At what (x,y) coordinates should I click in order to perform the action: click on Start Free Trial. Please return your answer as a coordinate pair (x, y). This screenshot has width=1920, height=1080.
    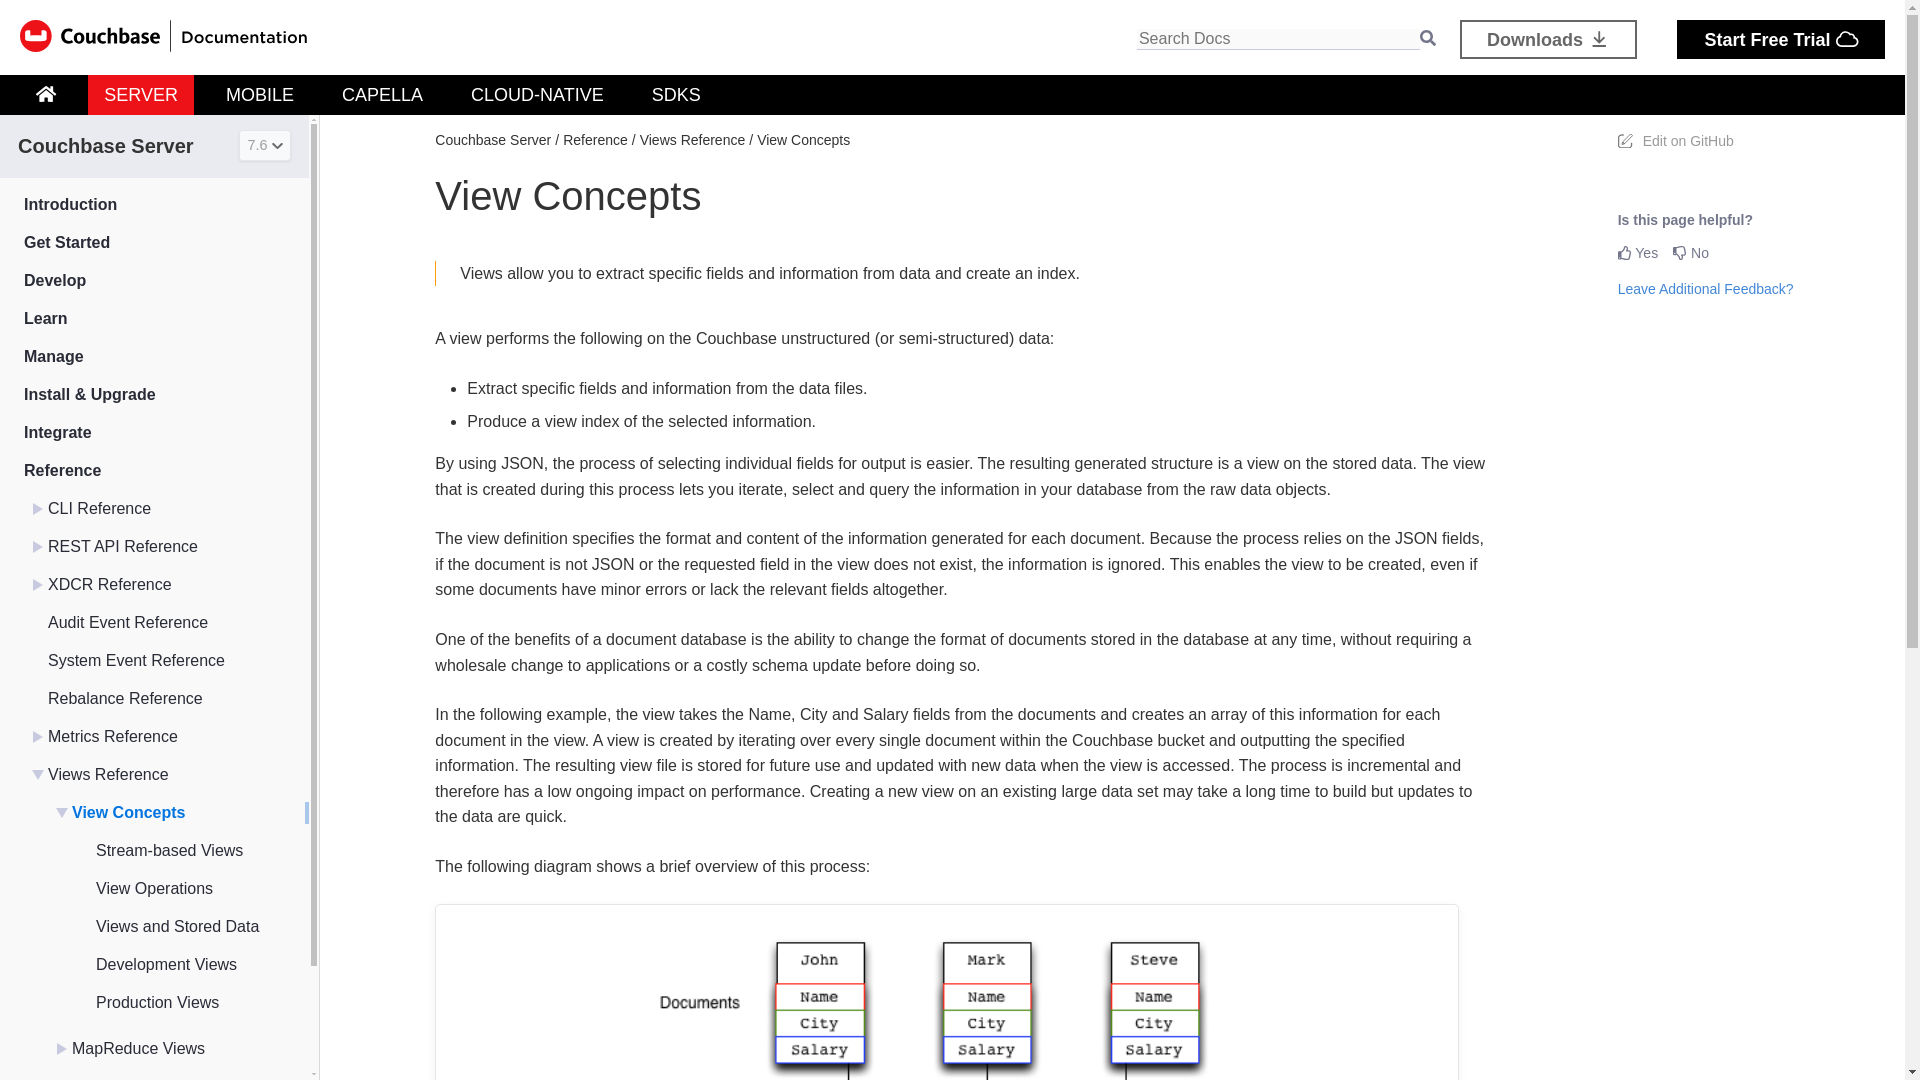
    Looking at the image, I should click on (1780, 40).